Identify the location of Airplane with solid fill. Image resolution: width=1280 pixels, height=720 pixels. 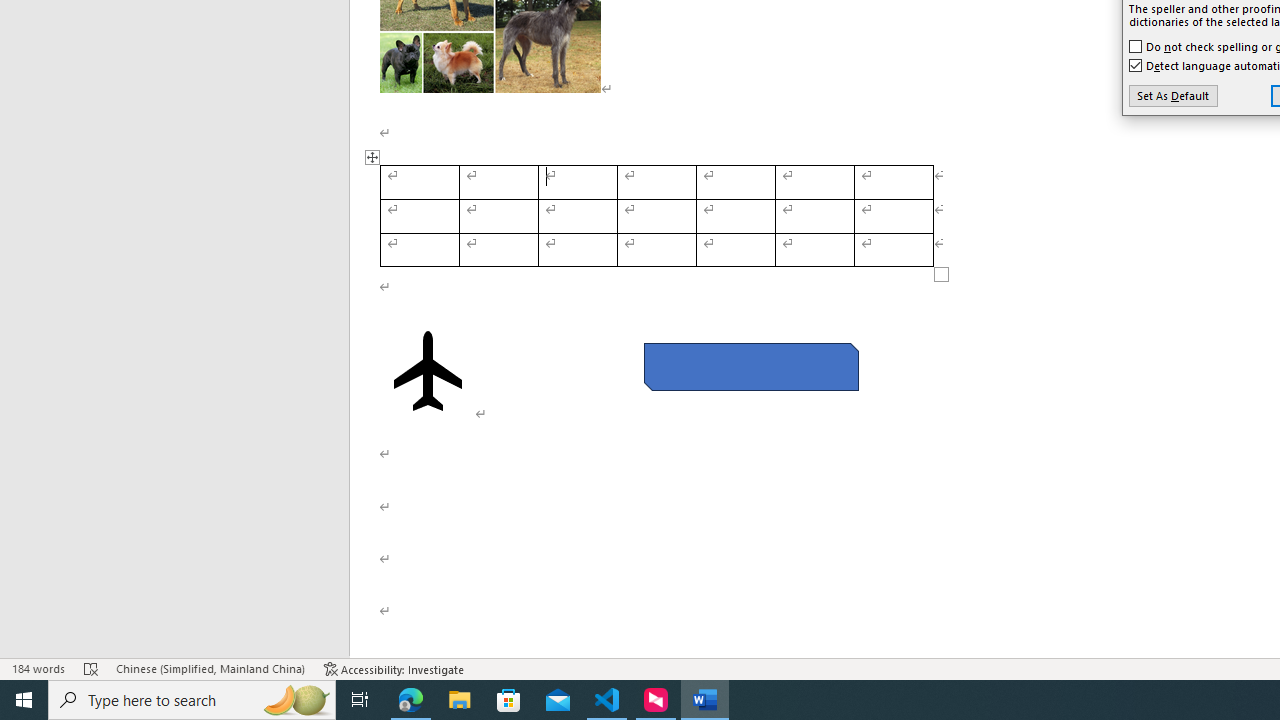
(428, 371).